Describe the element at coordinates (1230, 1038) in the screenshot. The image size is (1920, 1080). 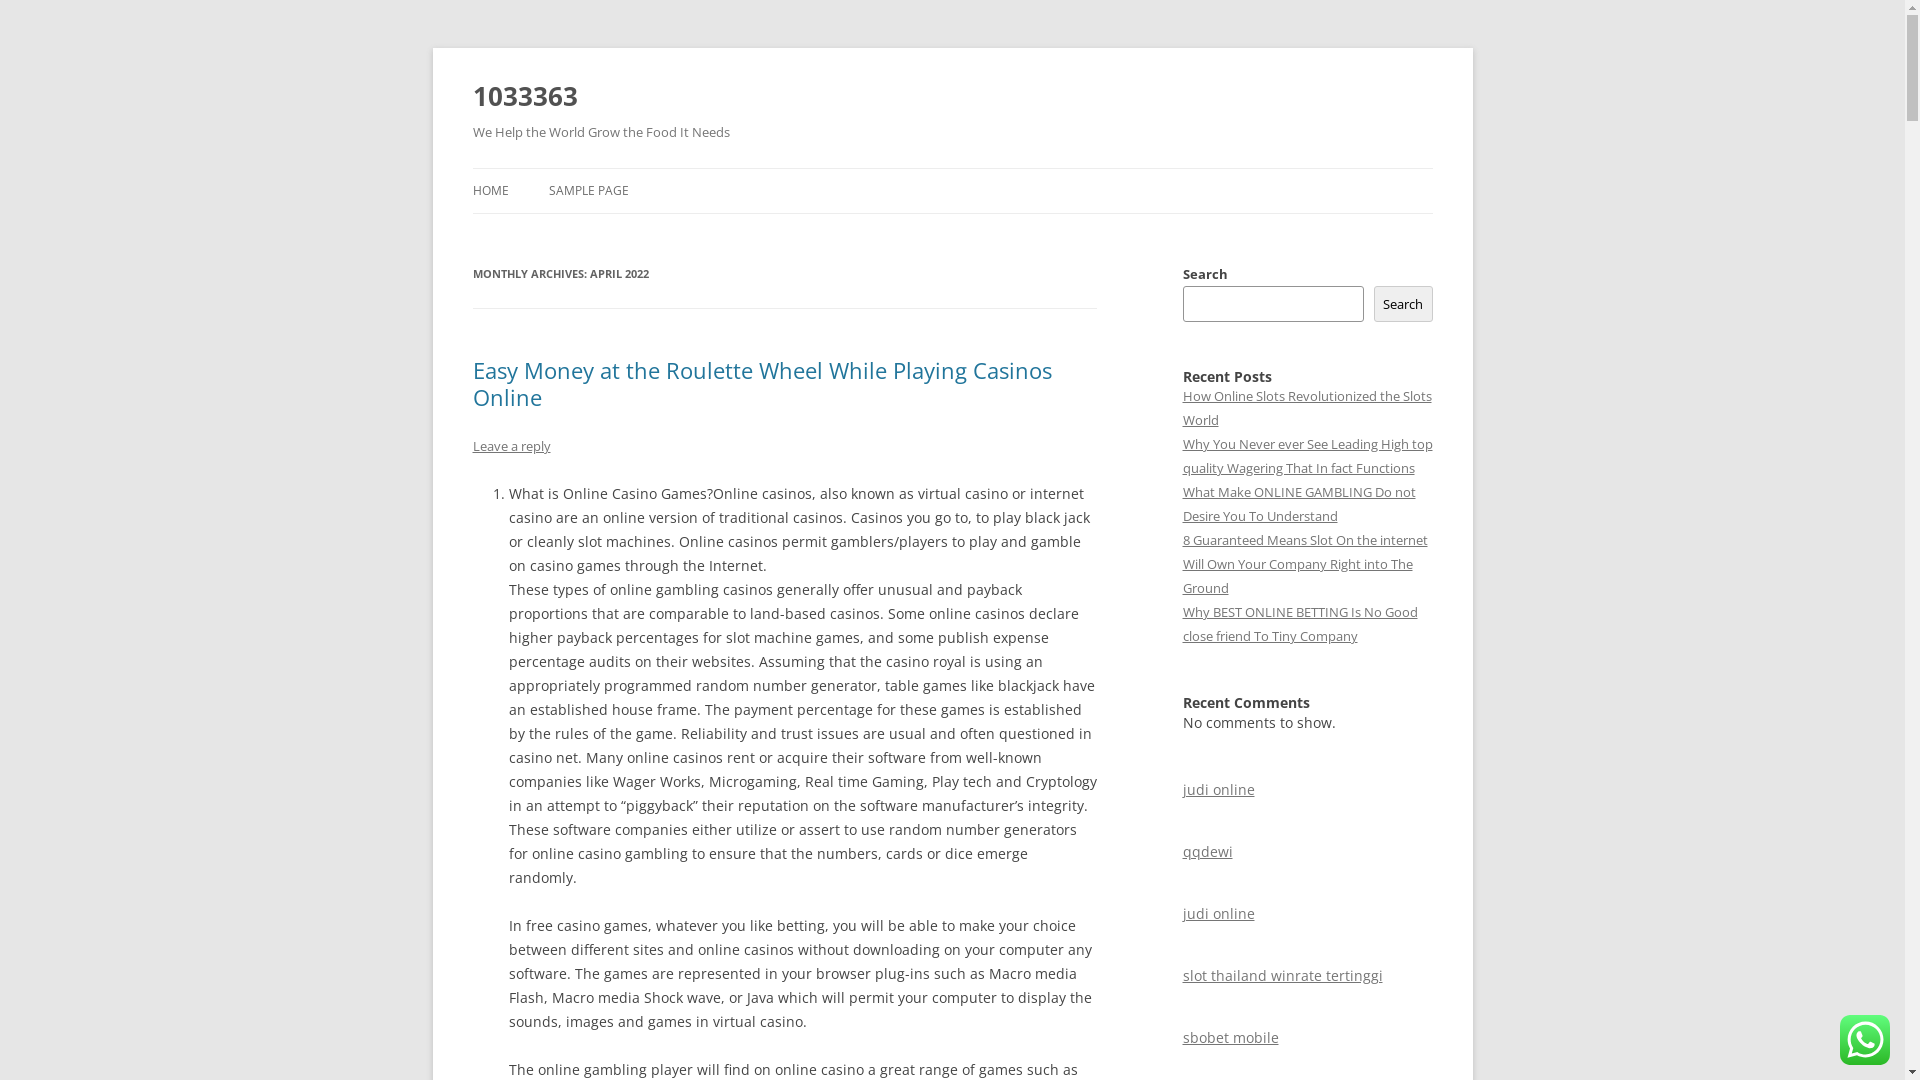
I see `sbobet mobile` at that location.